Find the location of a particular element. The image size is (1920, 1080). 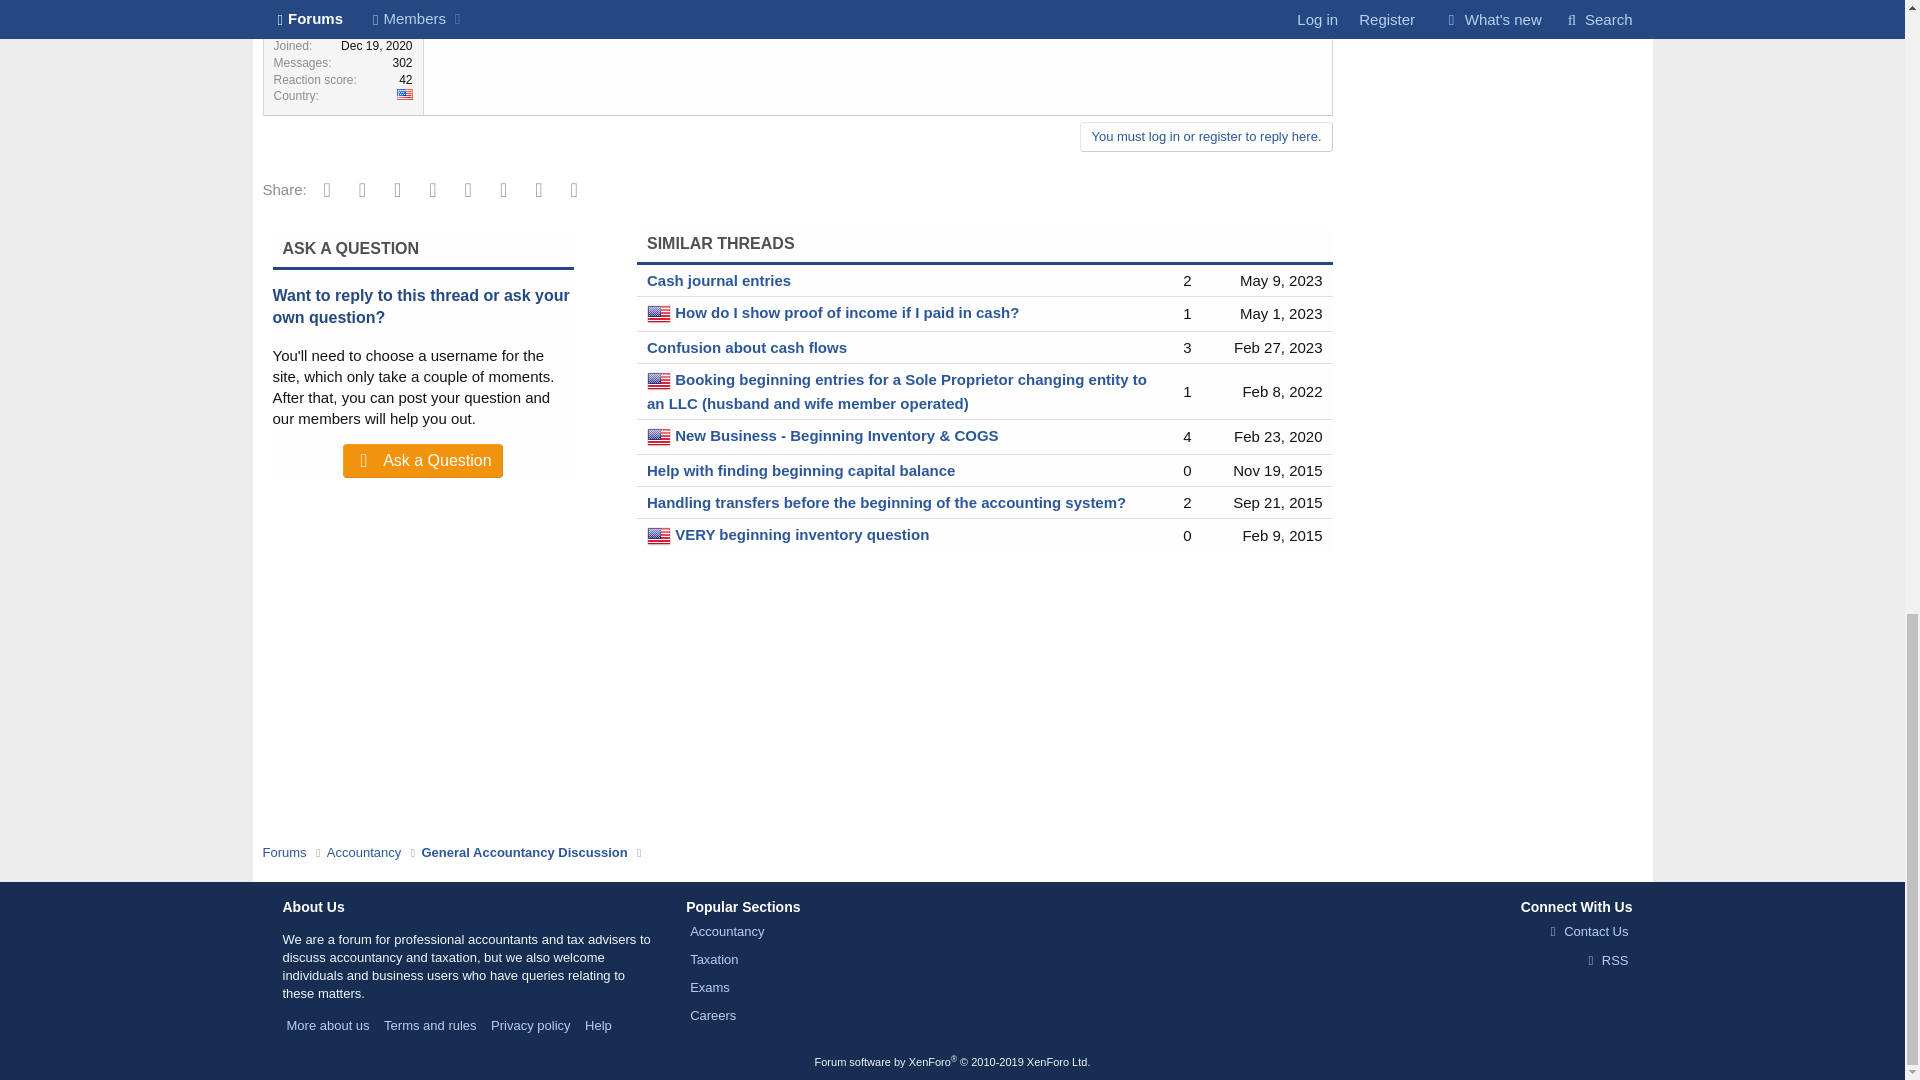

United States is located at coordinates (404, 94).